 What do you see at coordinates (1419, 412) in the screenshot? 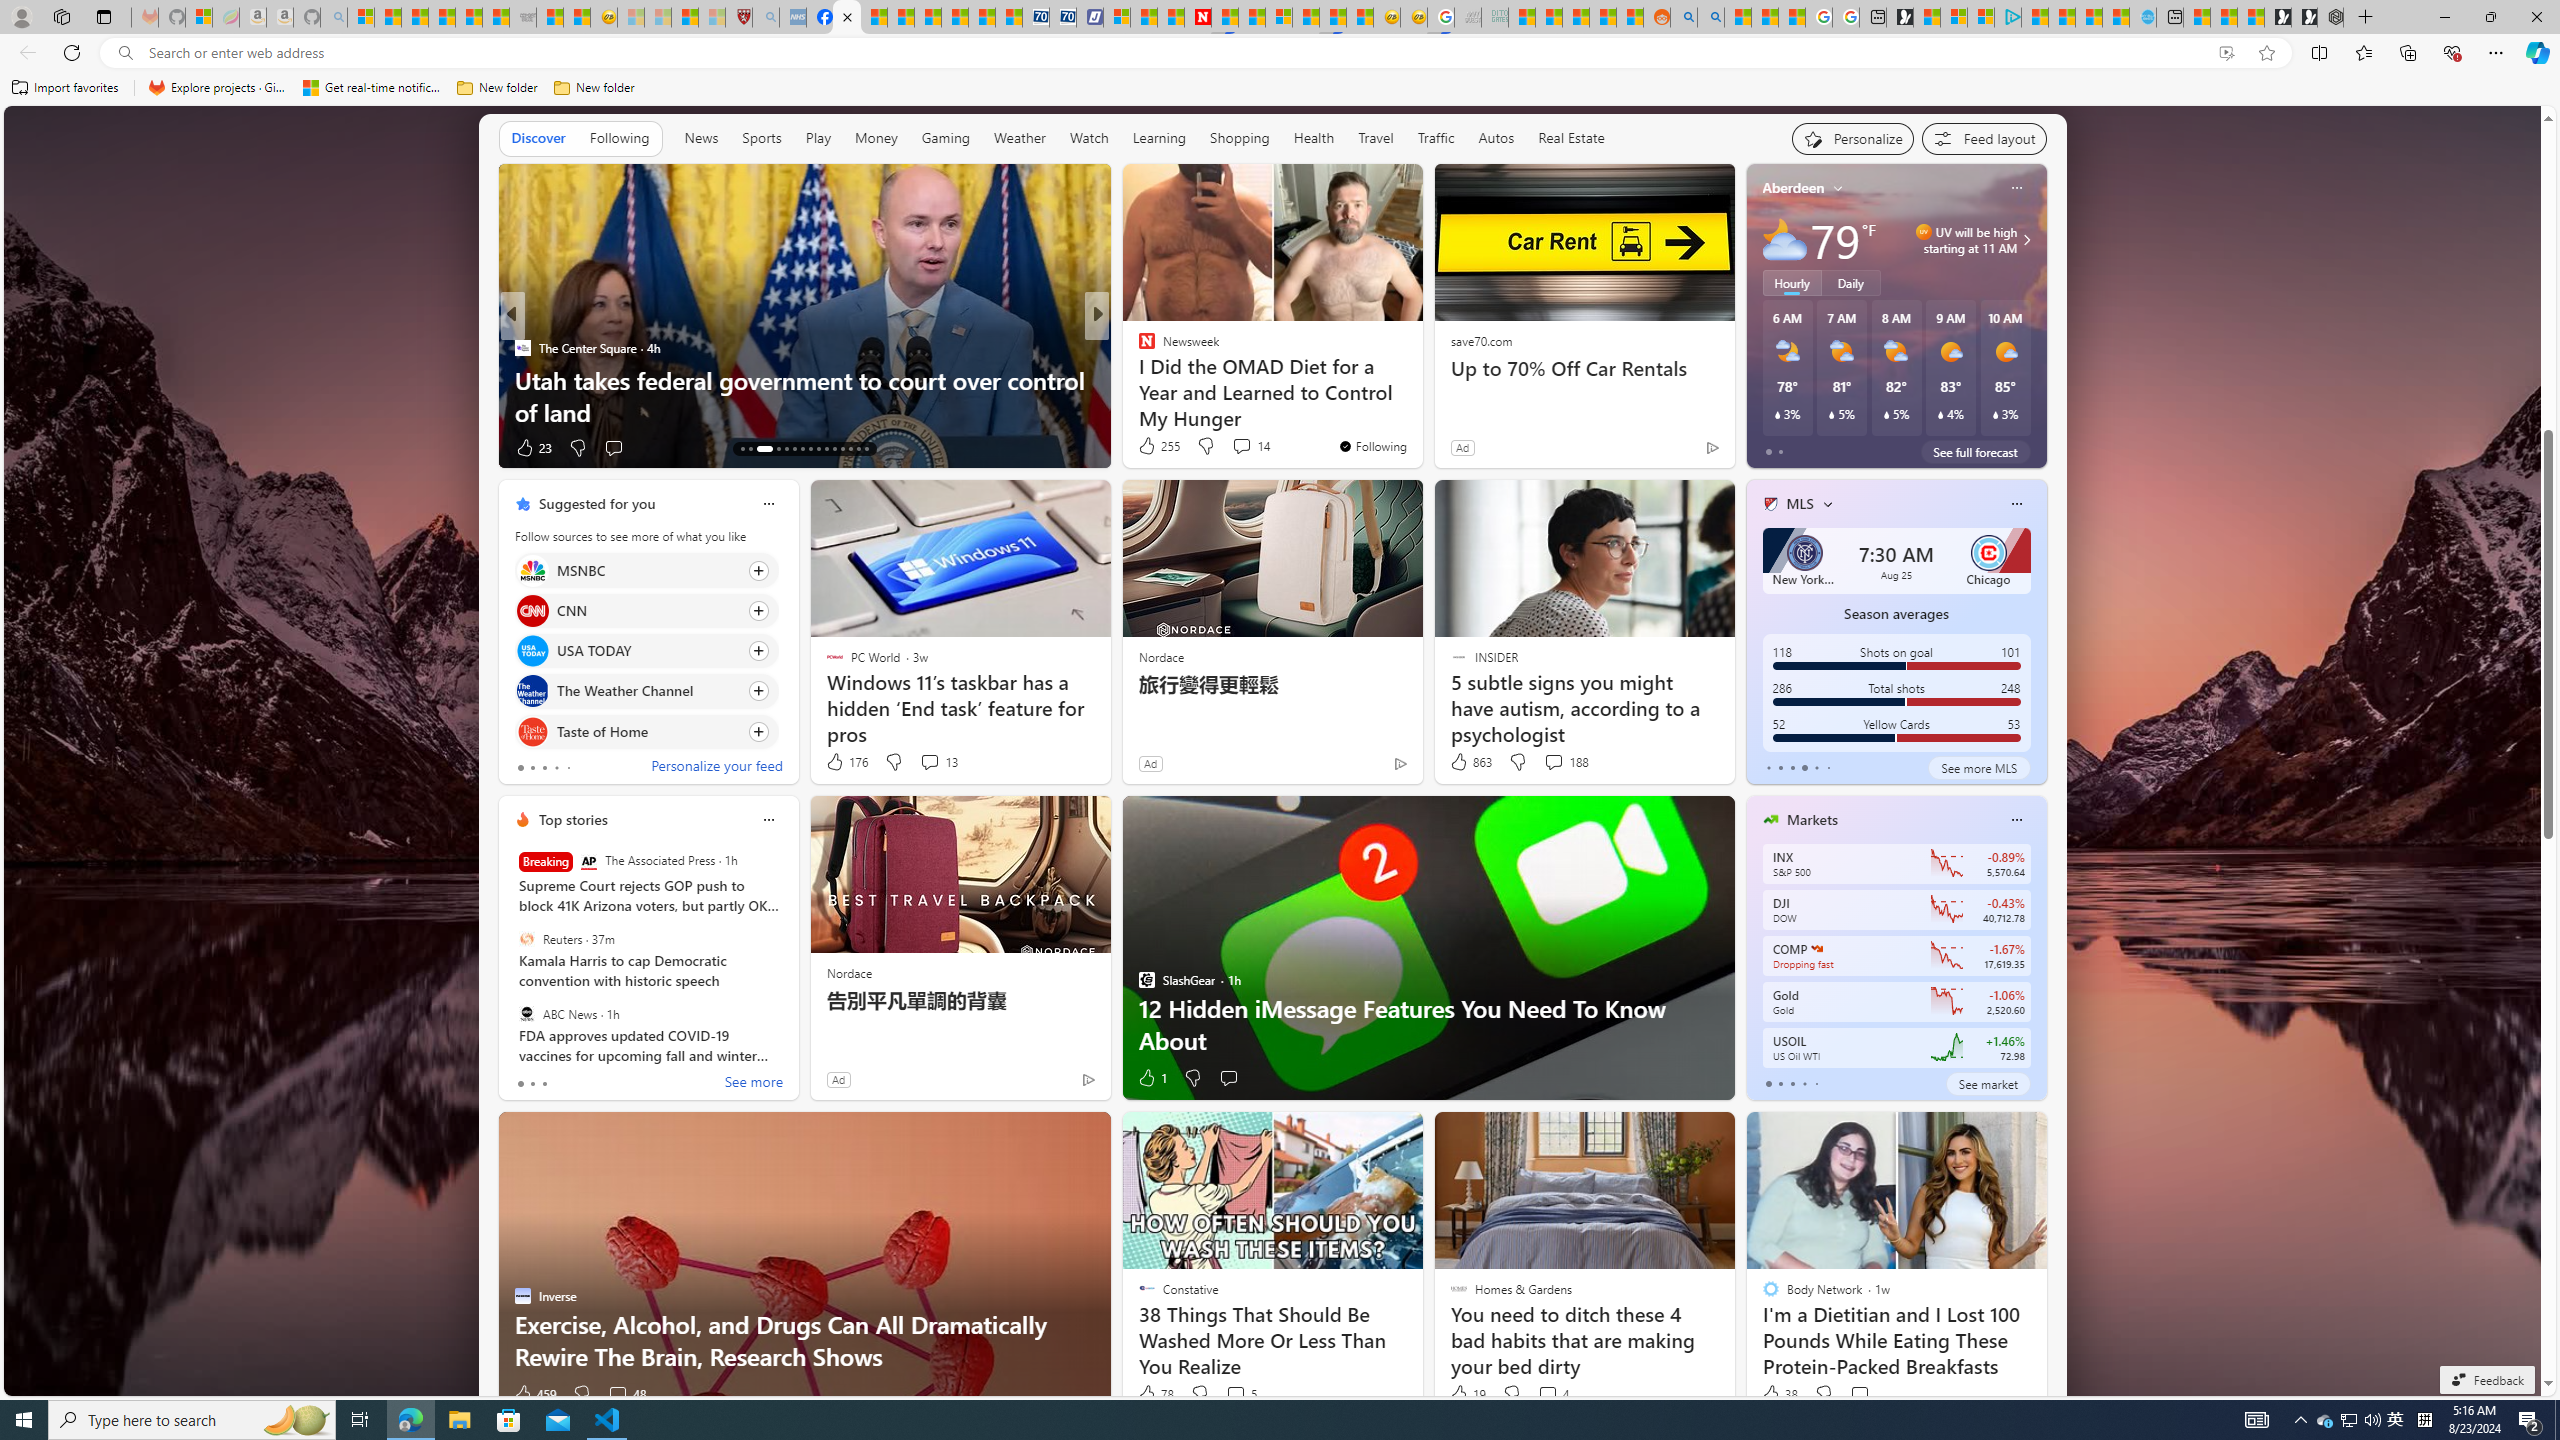
I see `2024 Promotion - Book Here` at bounding box center [1419, 412].